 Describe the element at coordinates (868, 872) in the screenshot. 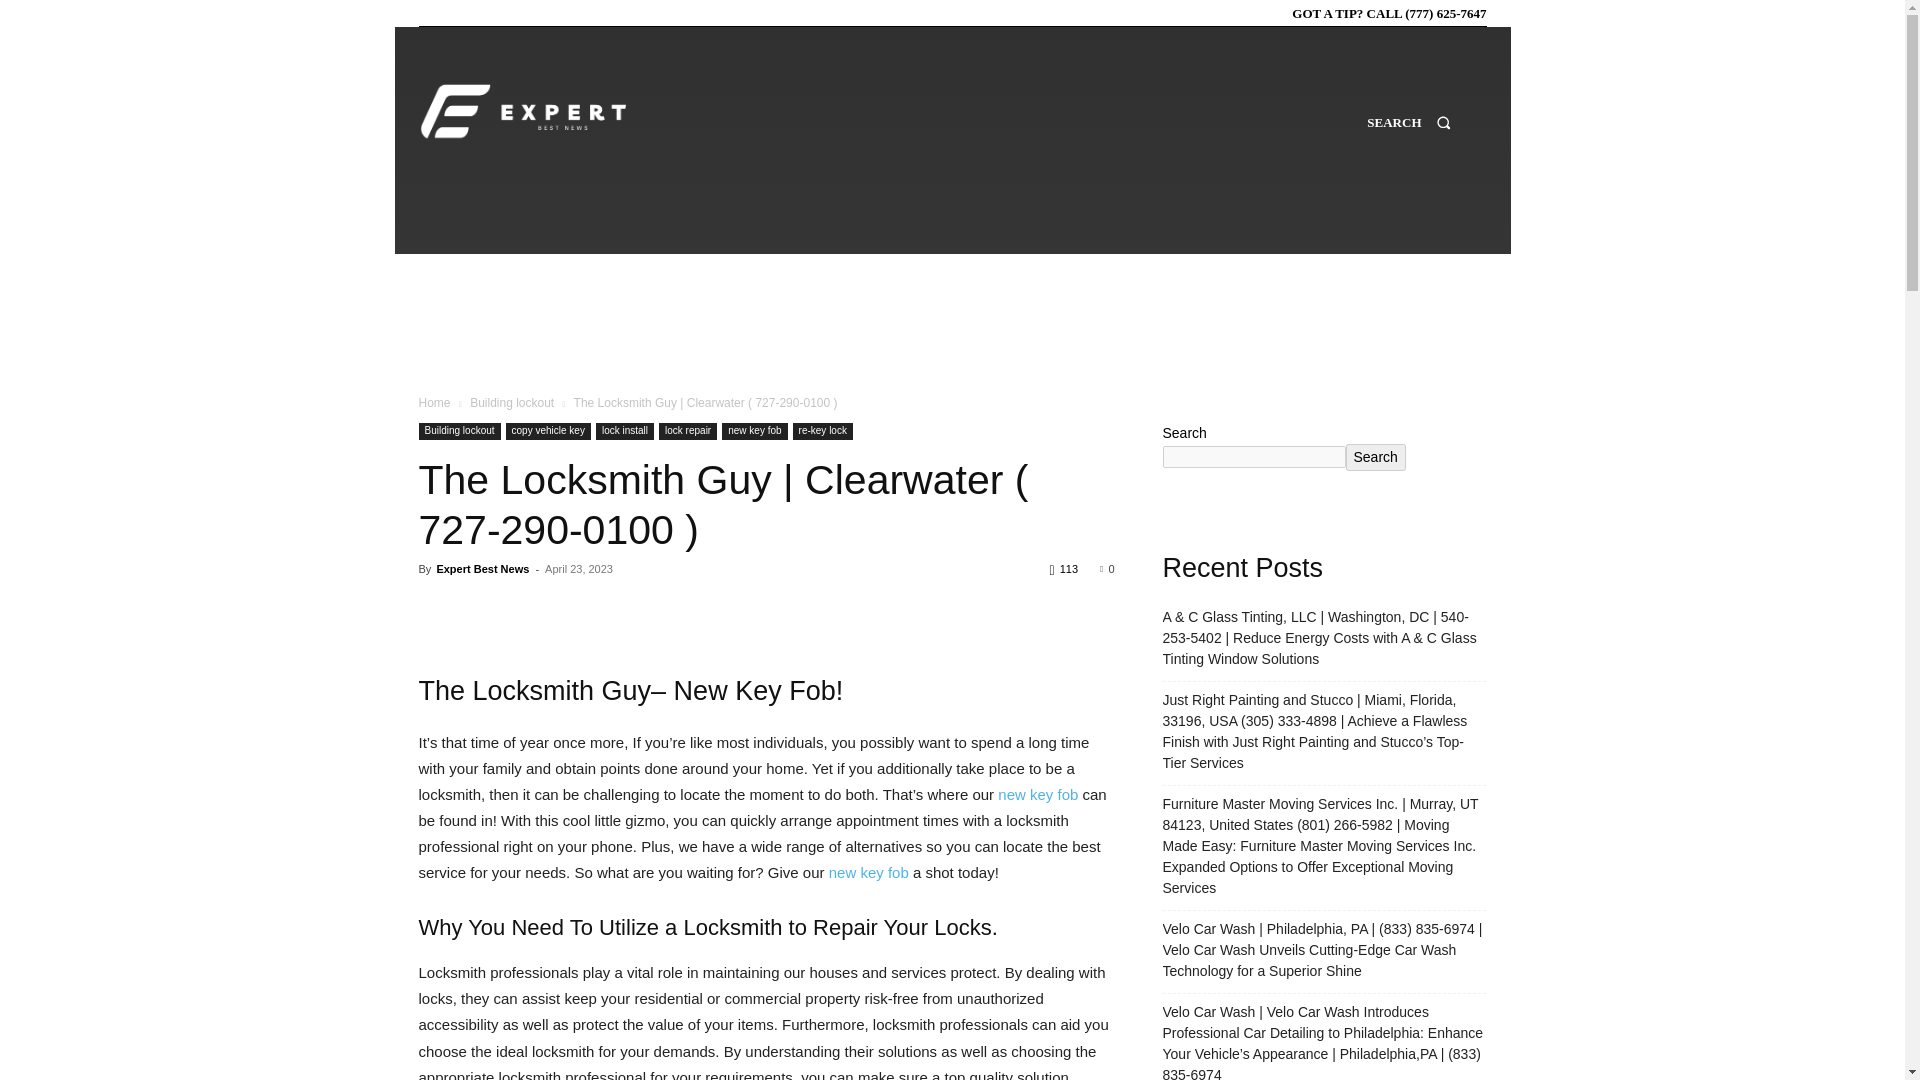

I see `new key fob` at that location.